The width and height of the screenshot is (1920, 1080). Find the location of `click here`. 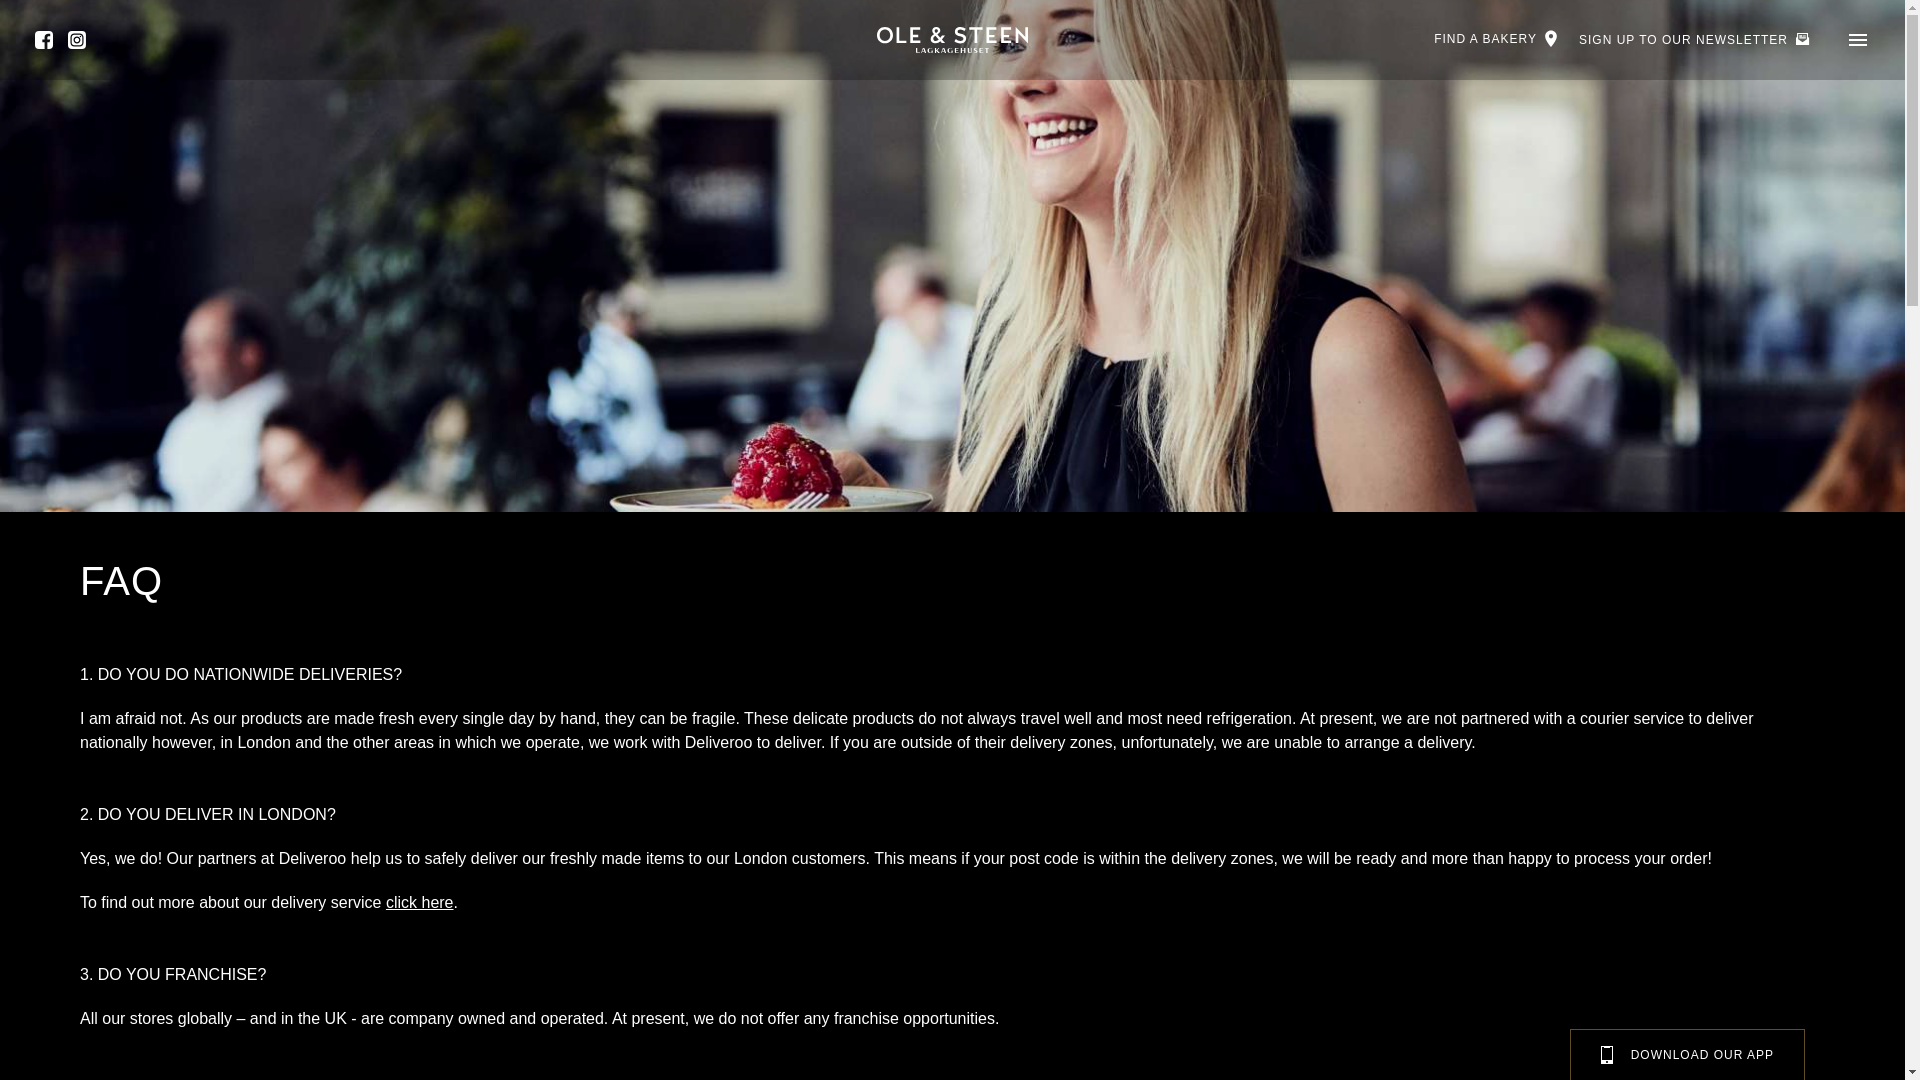

click here is located at coordinates (419, 902).